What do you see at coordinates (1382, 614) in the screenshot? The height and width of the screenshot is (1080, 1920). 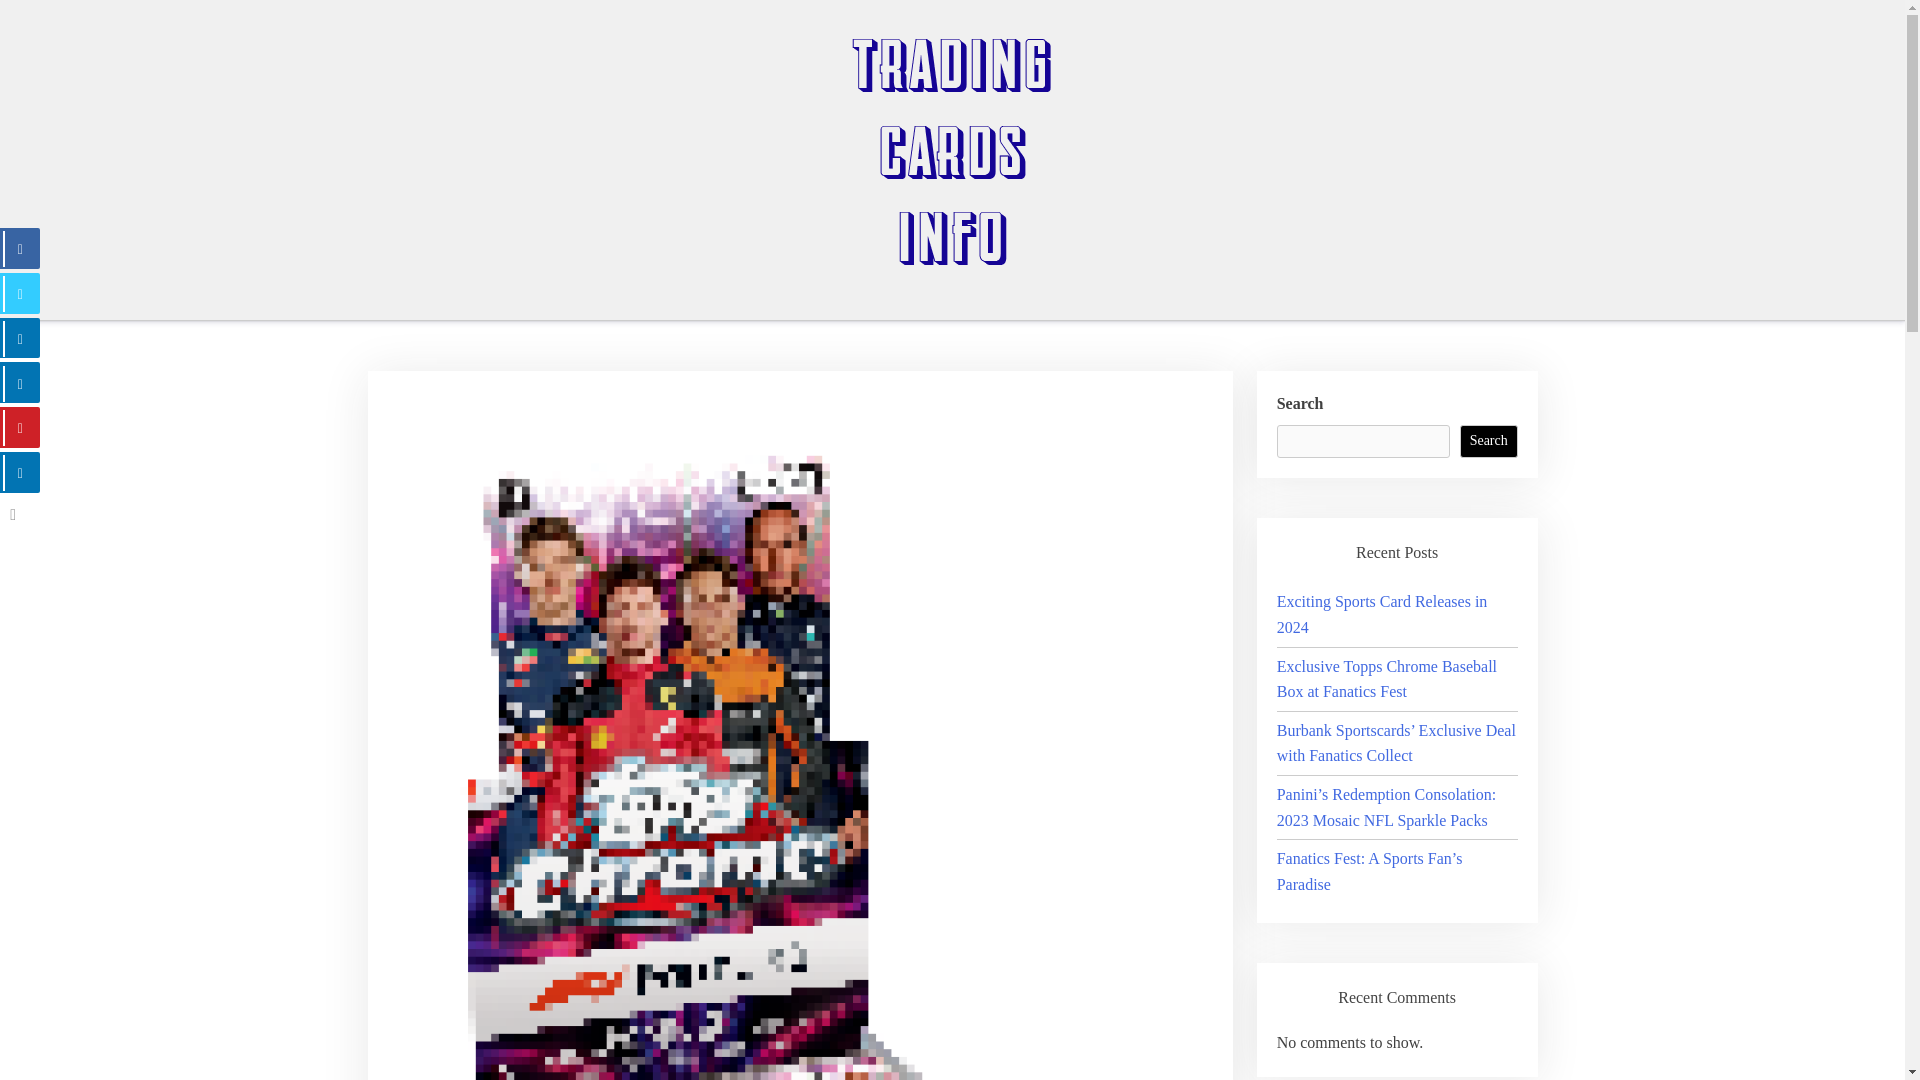 I see `Exciting Sports Card Releases in 2024` at bounding box center [1382, 614].